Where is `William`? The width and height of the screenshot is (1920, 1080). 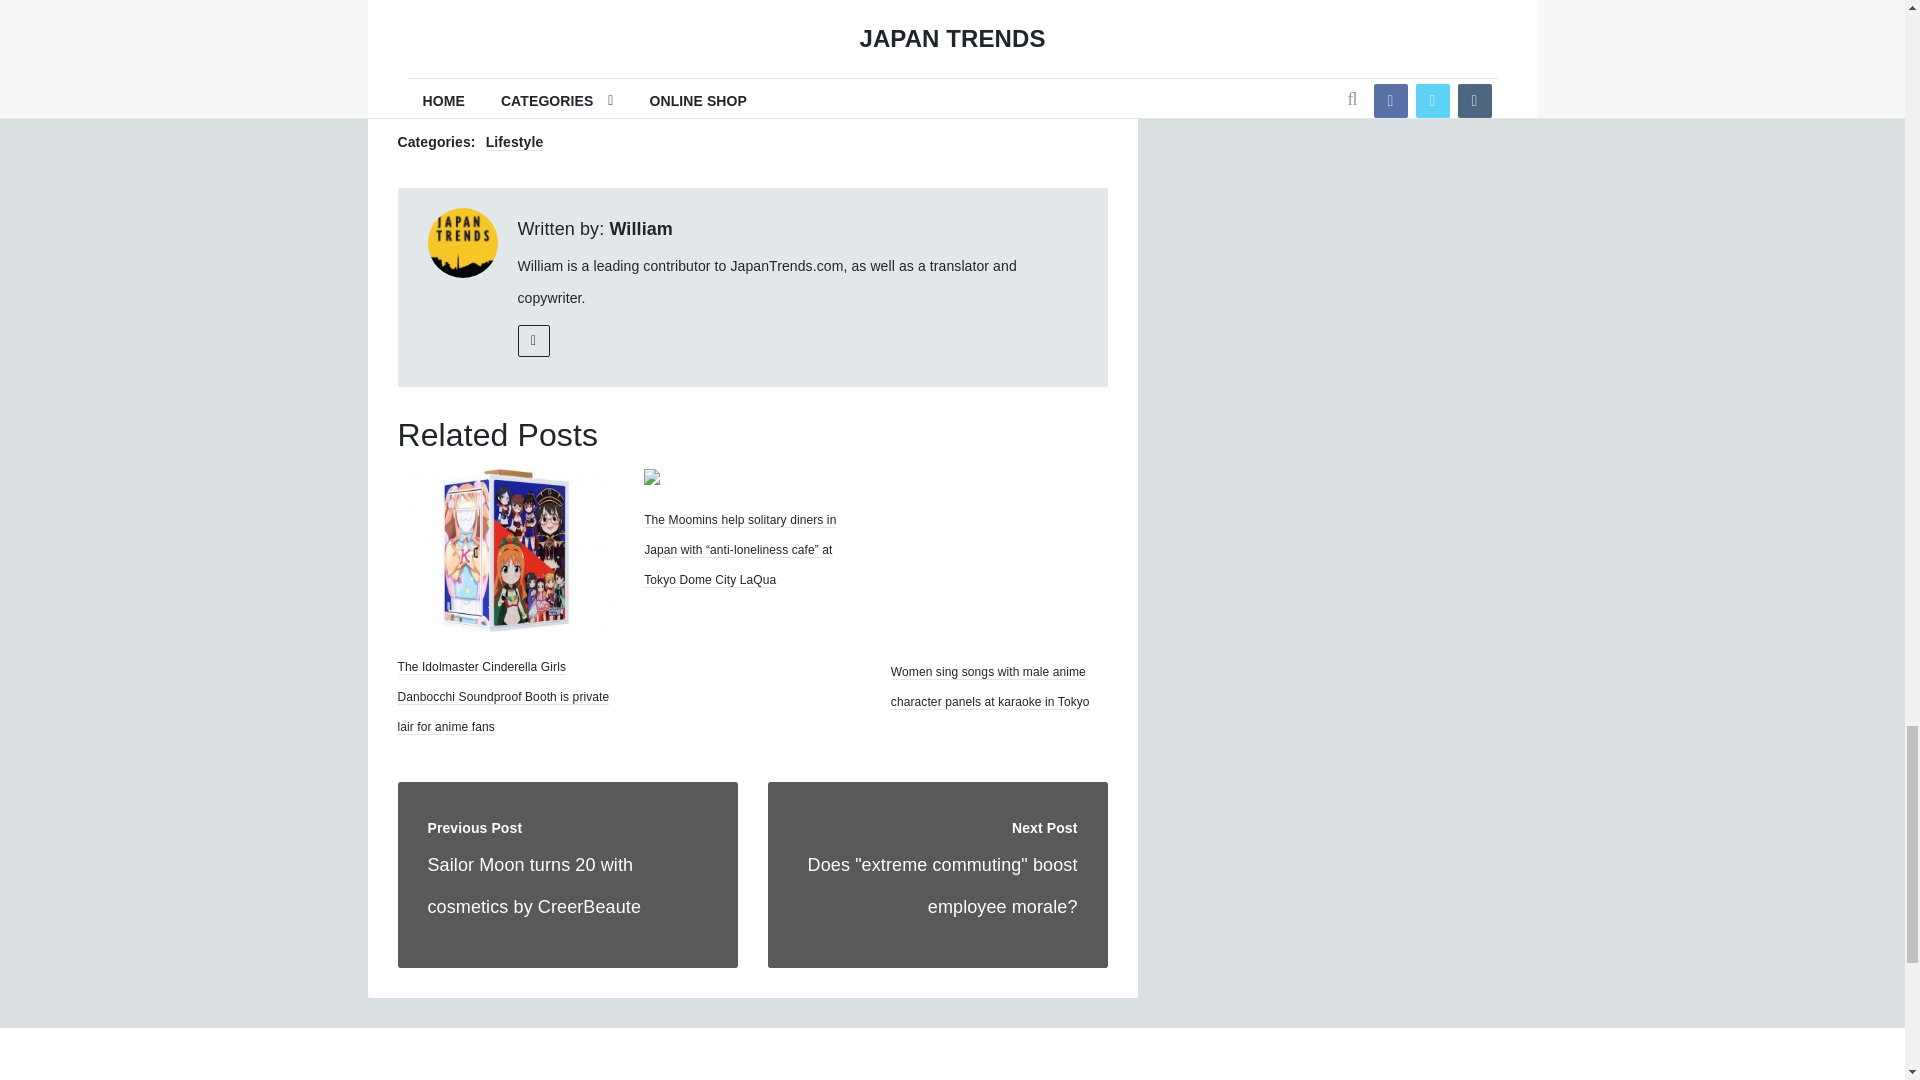 William is located at coordinates (619, 50).